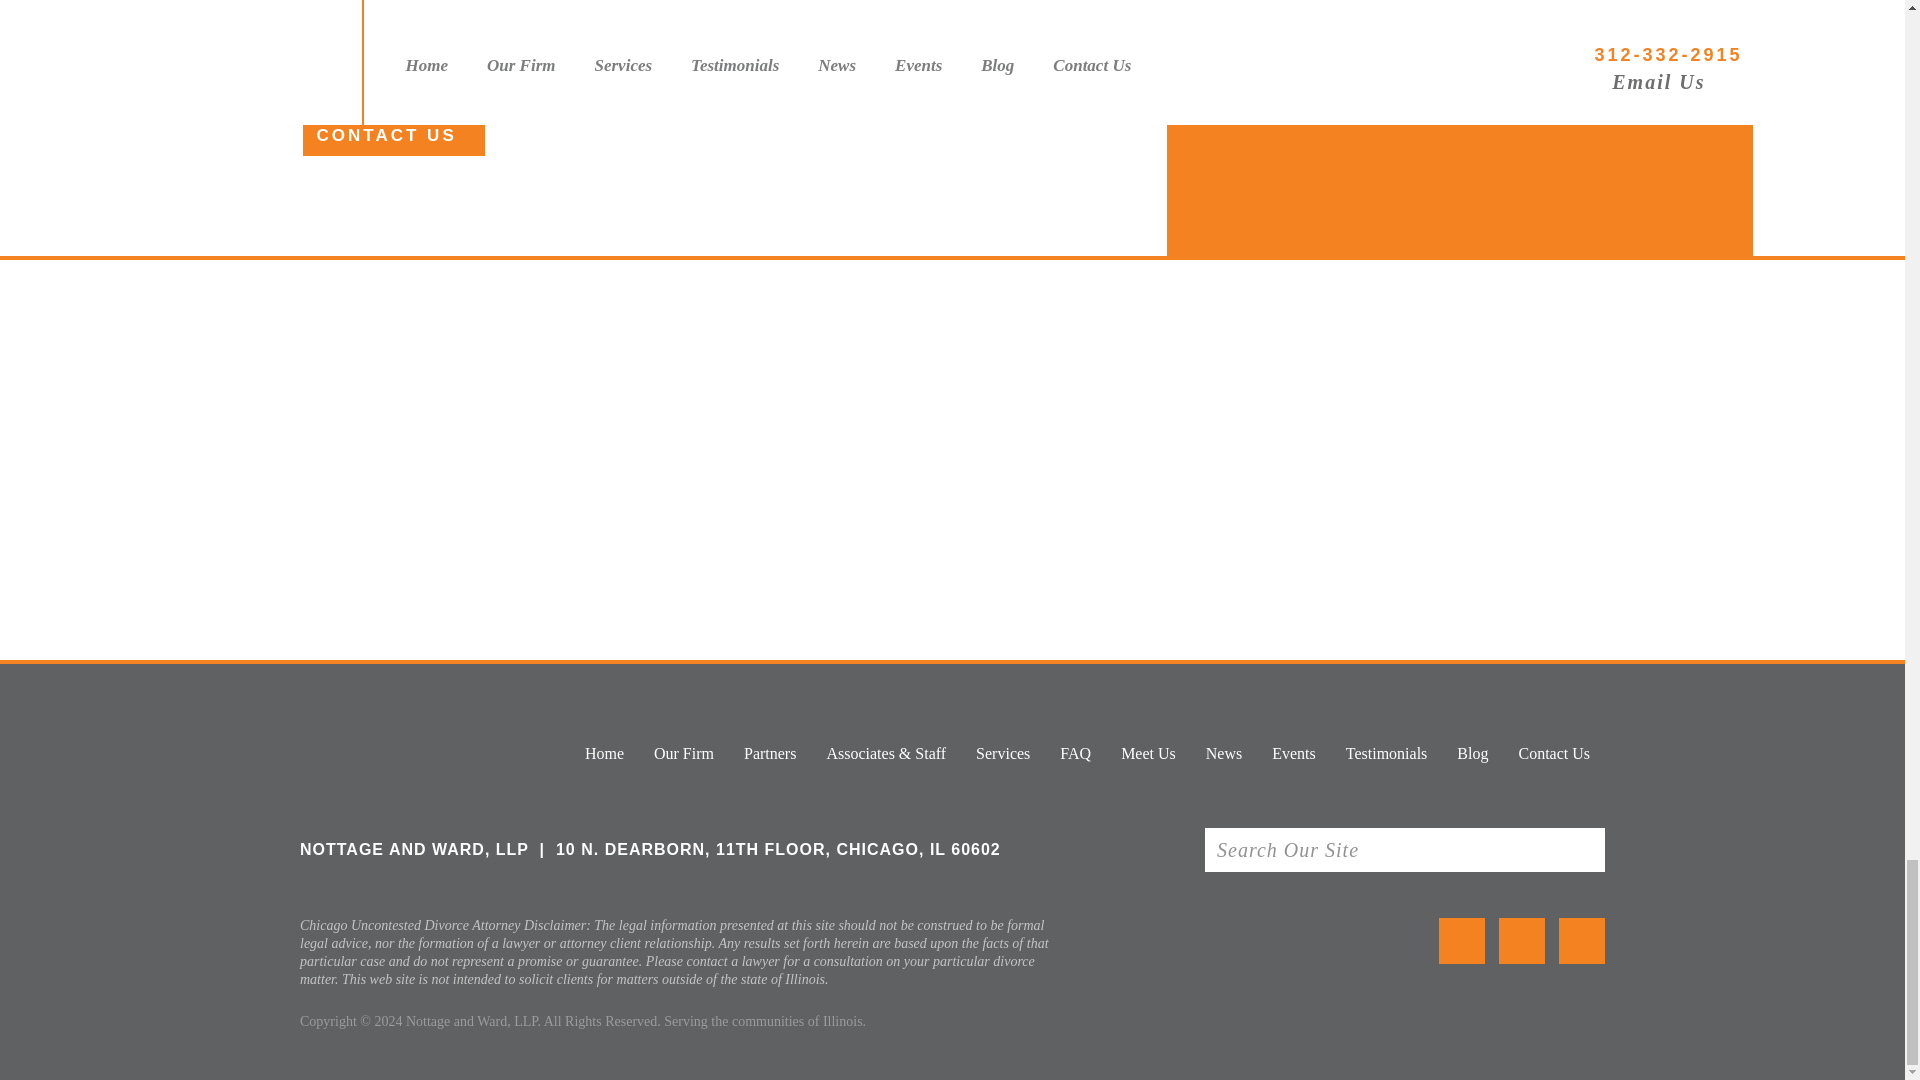 The width and height of the screenshot is (1920, 1080). Describe the element at coordinates (1582, 941) in the screenshot. I see `Follow us on LinkedIn` at that location.